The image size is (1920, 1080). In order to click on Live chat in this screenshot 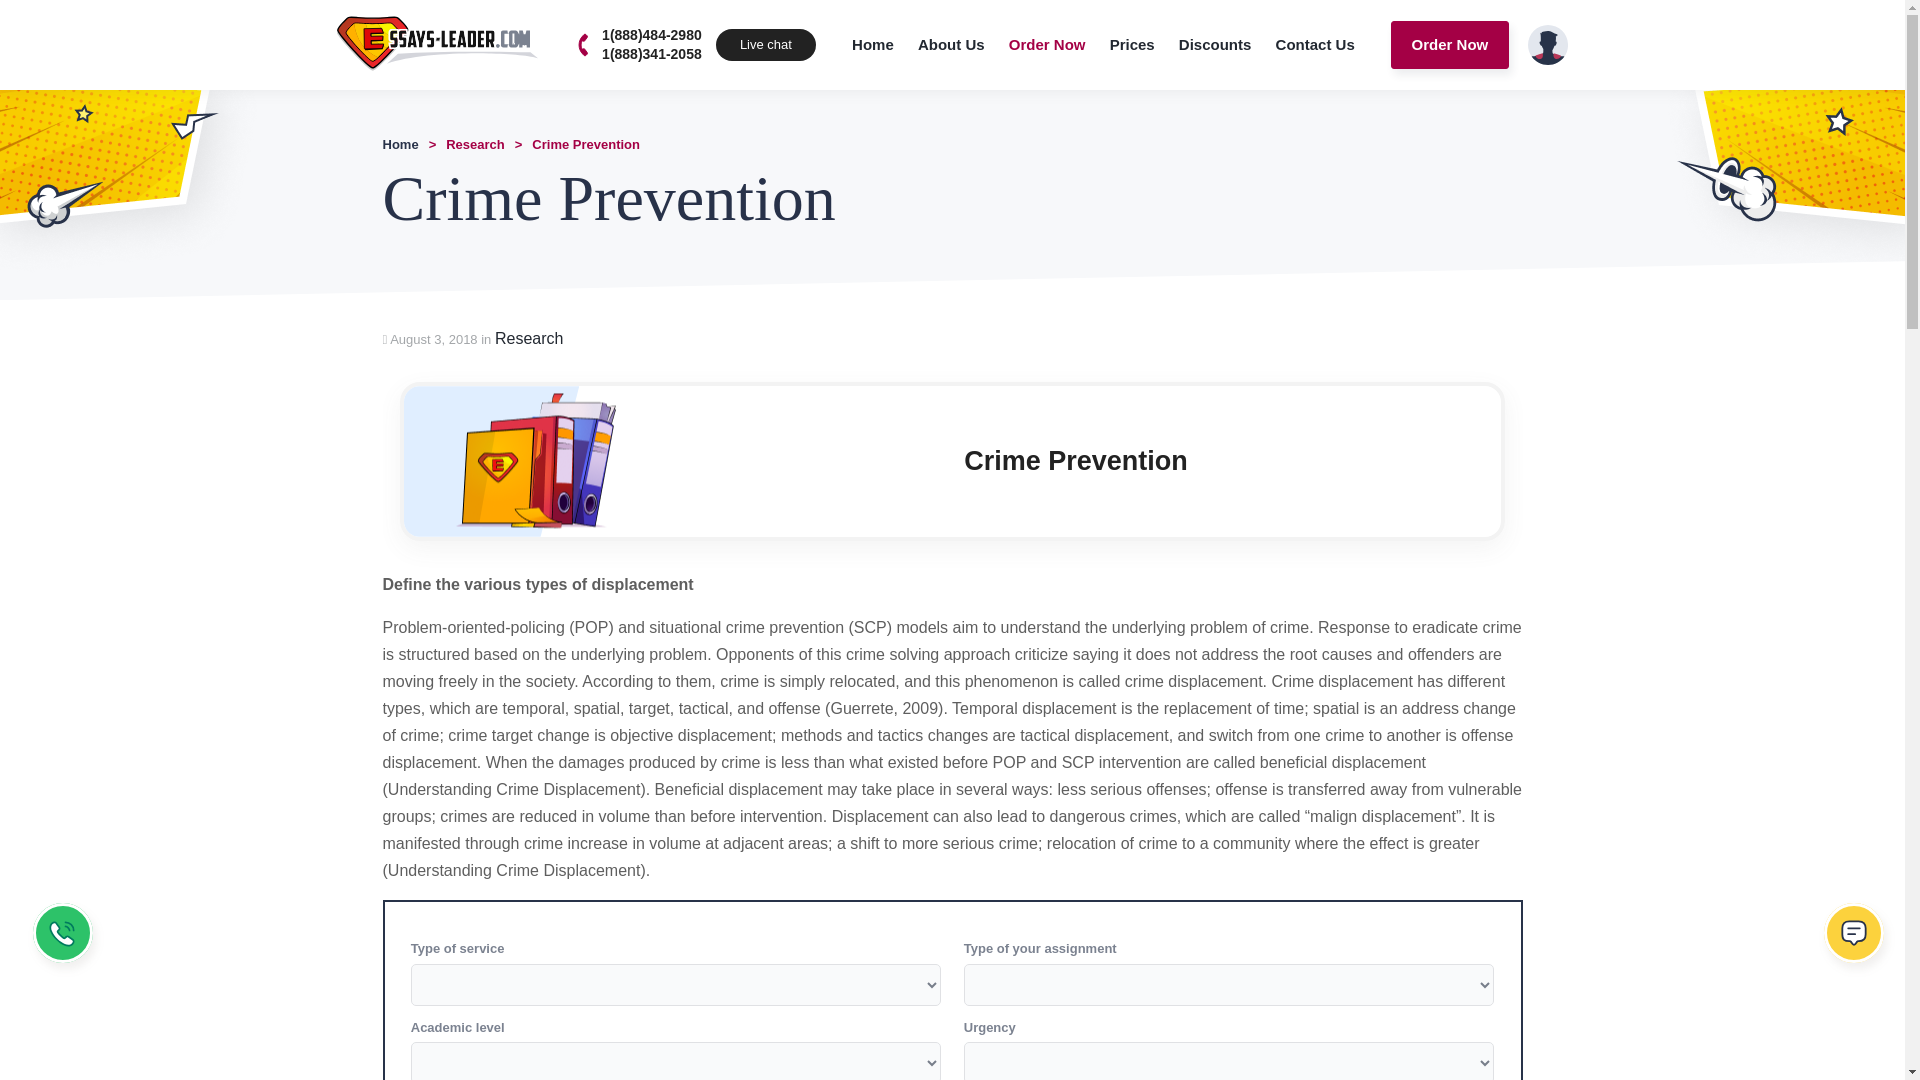, I will do `click(1857, 938)`.